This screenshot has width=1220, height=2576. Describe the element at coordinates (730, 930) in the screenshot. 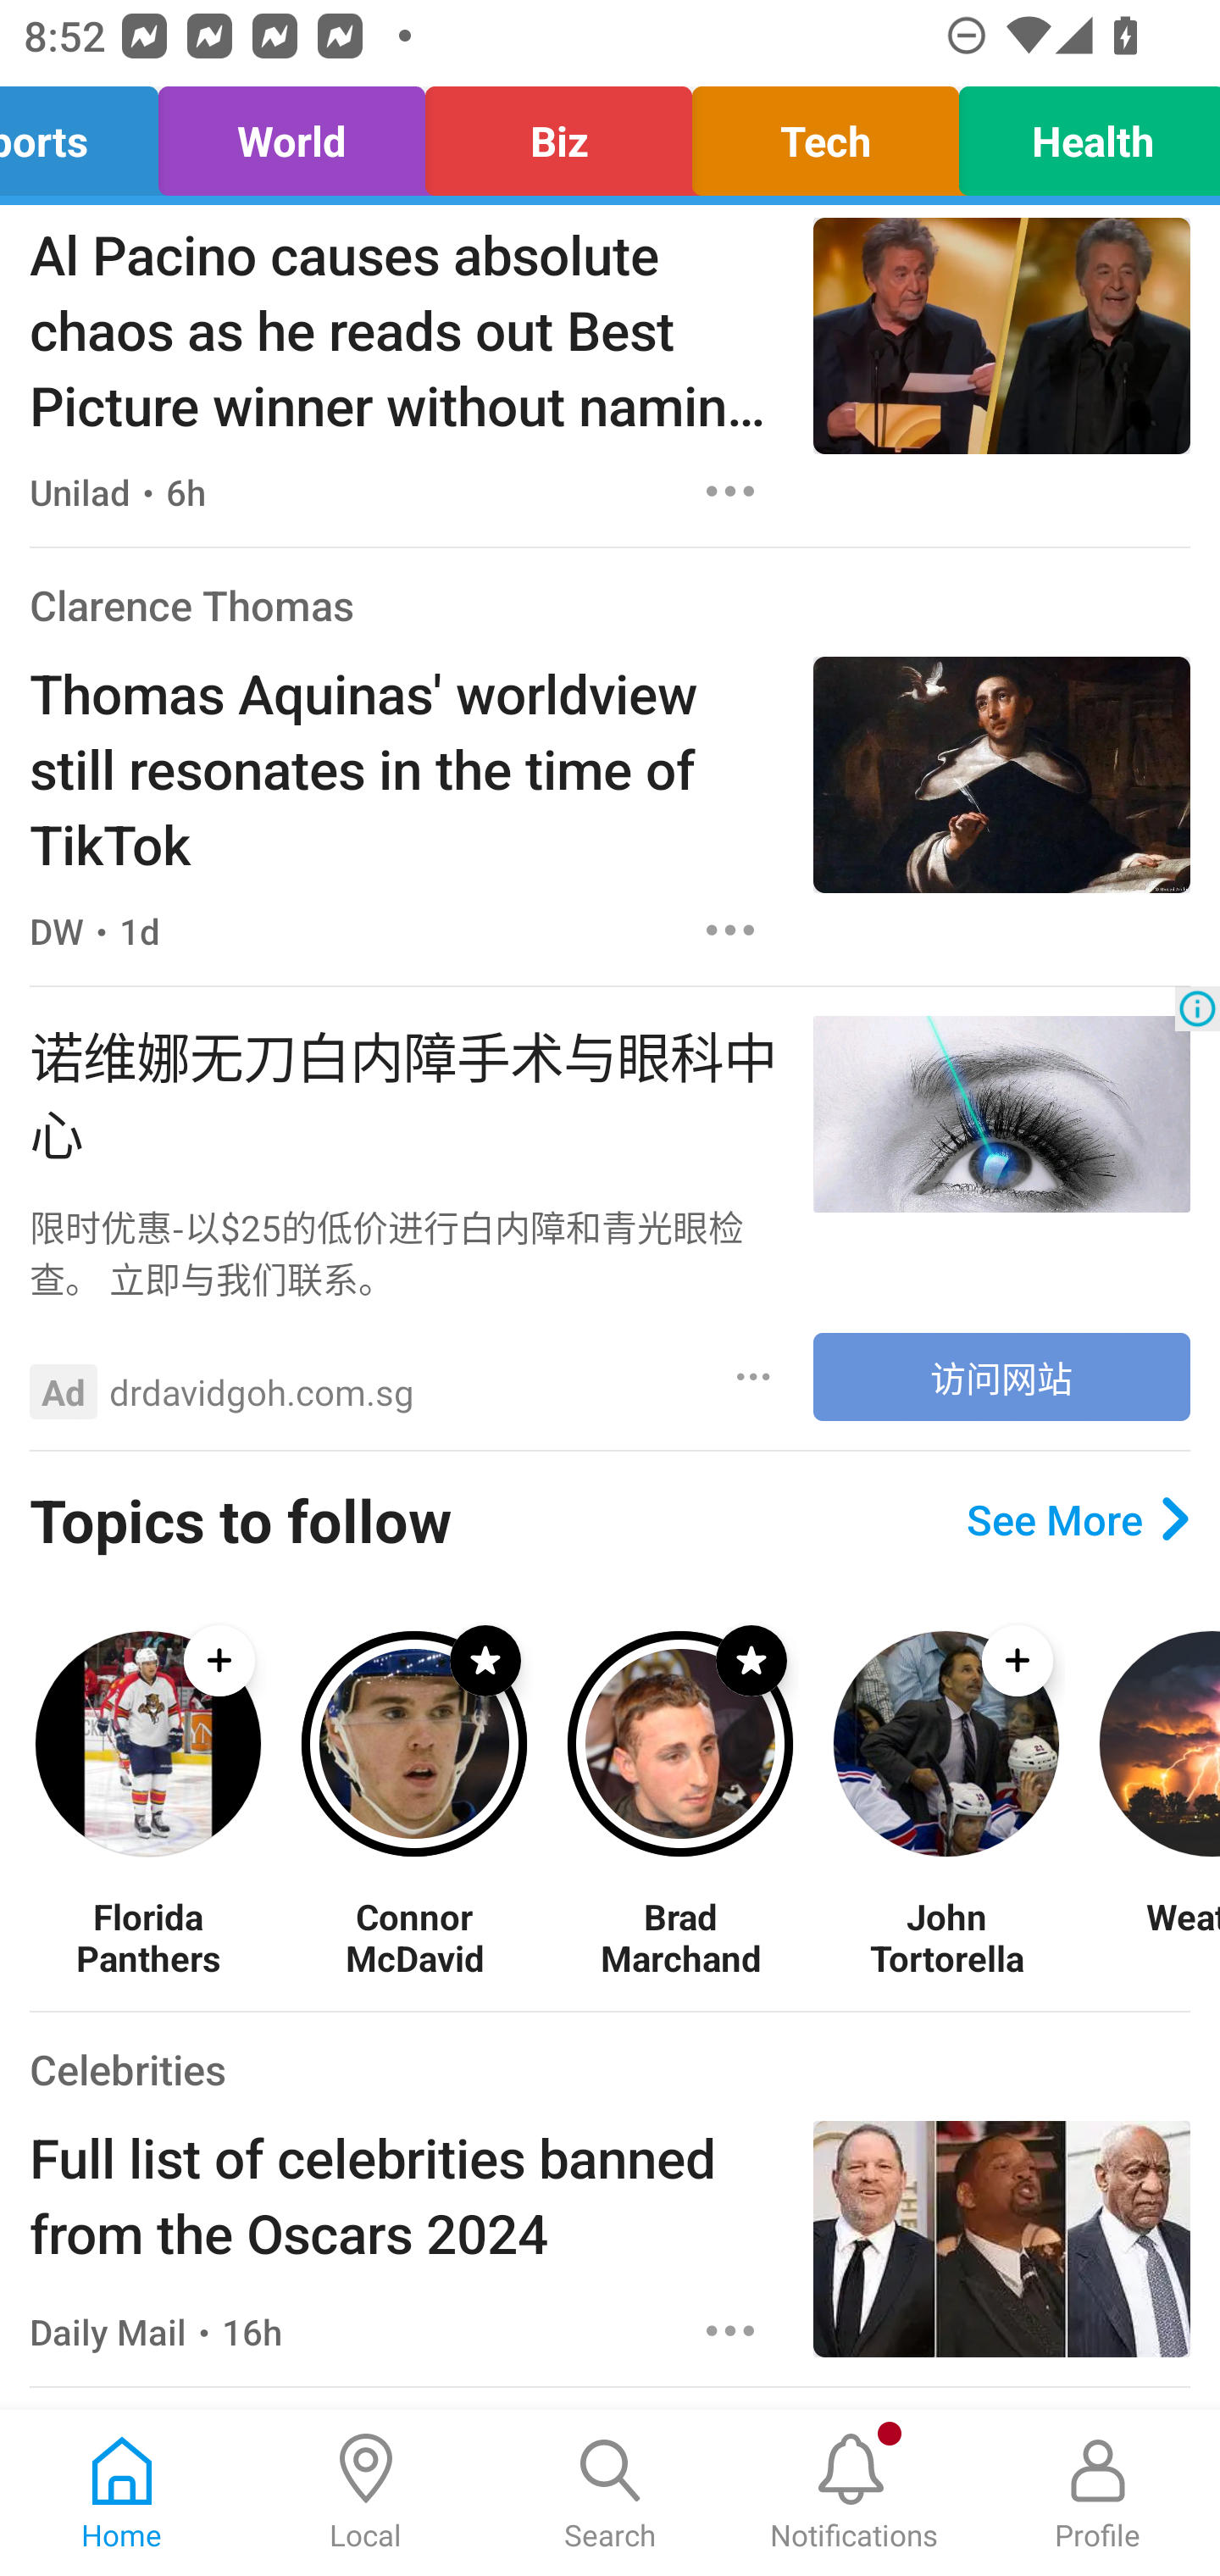

I see `Options` at that location.